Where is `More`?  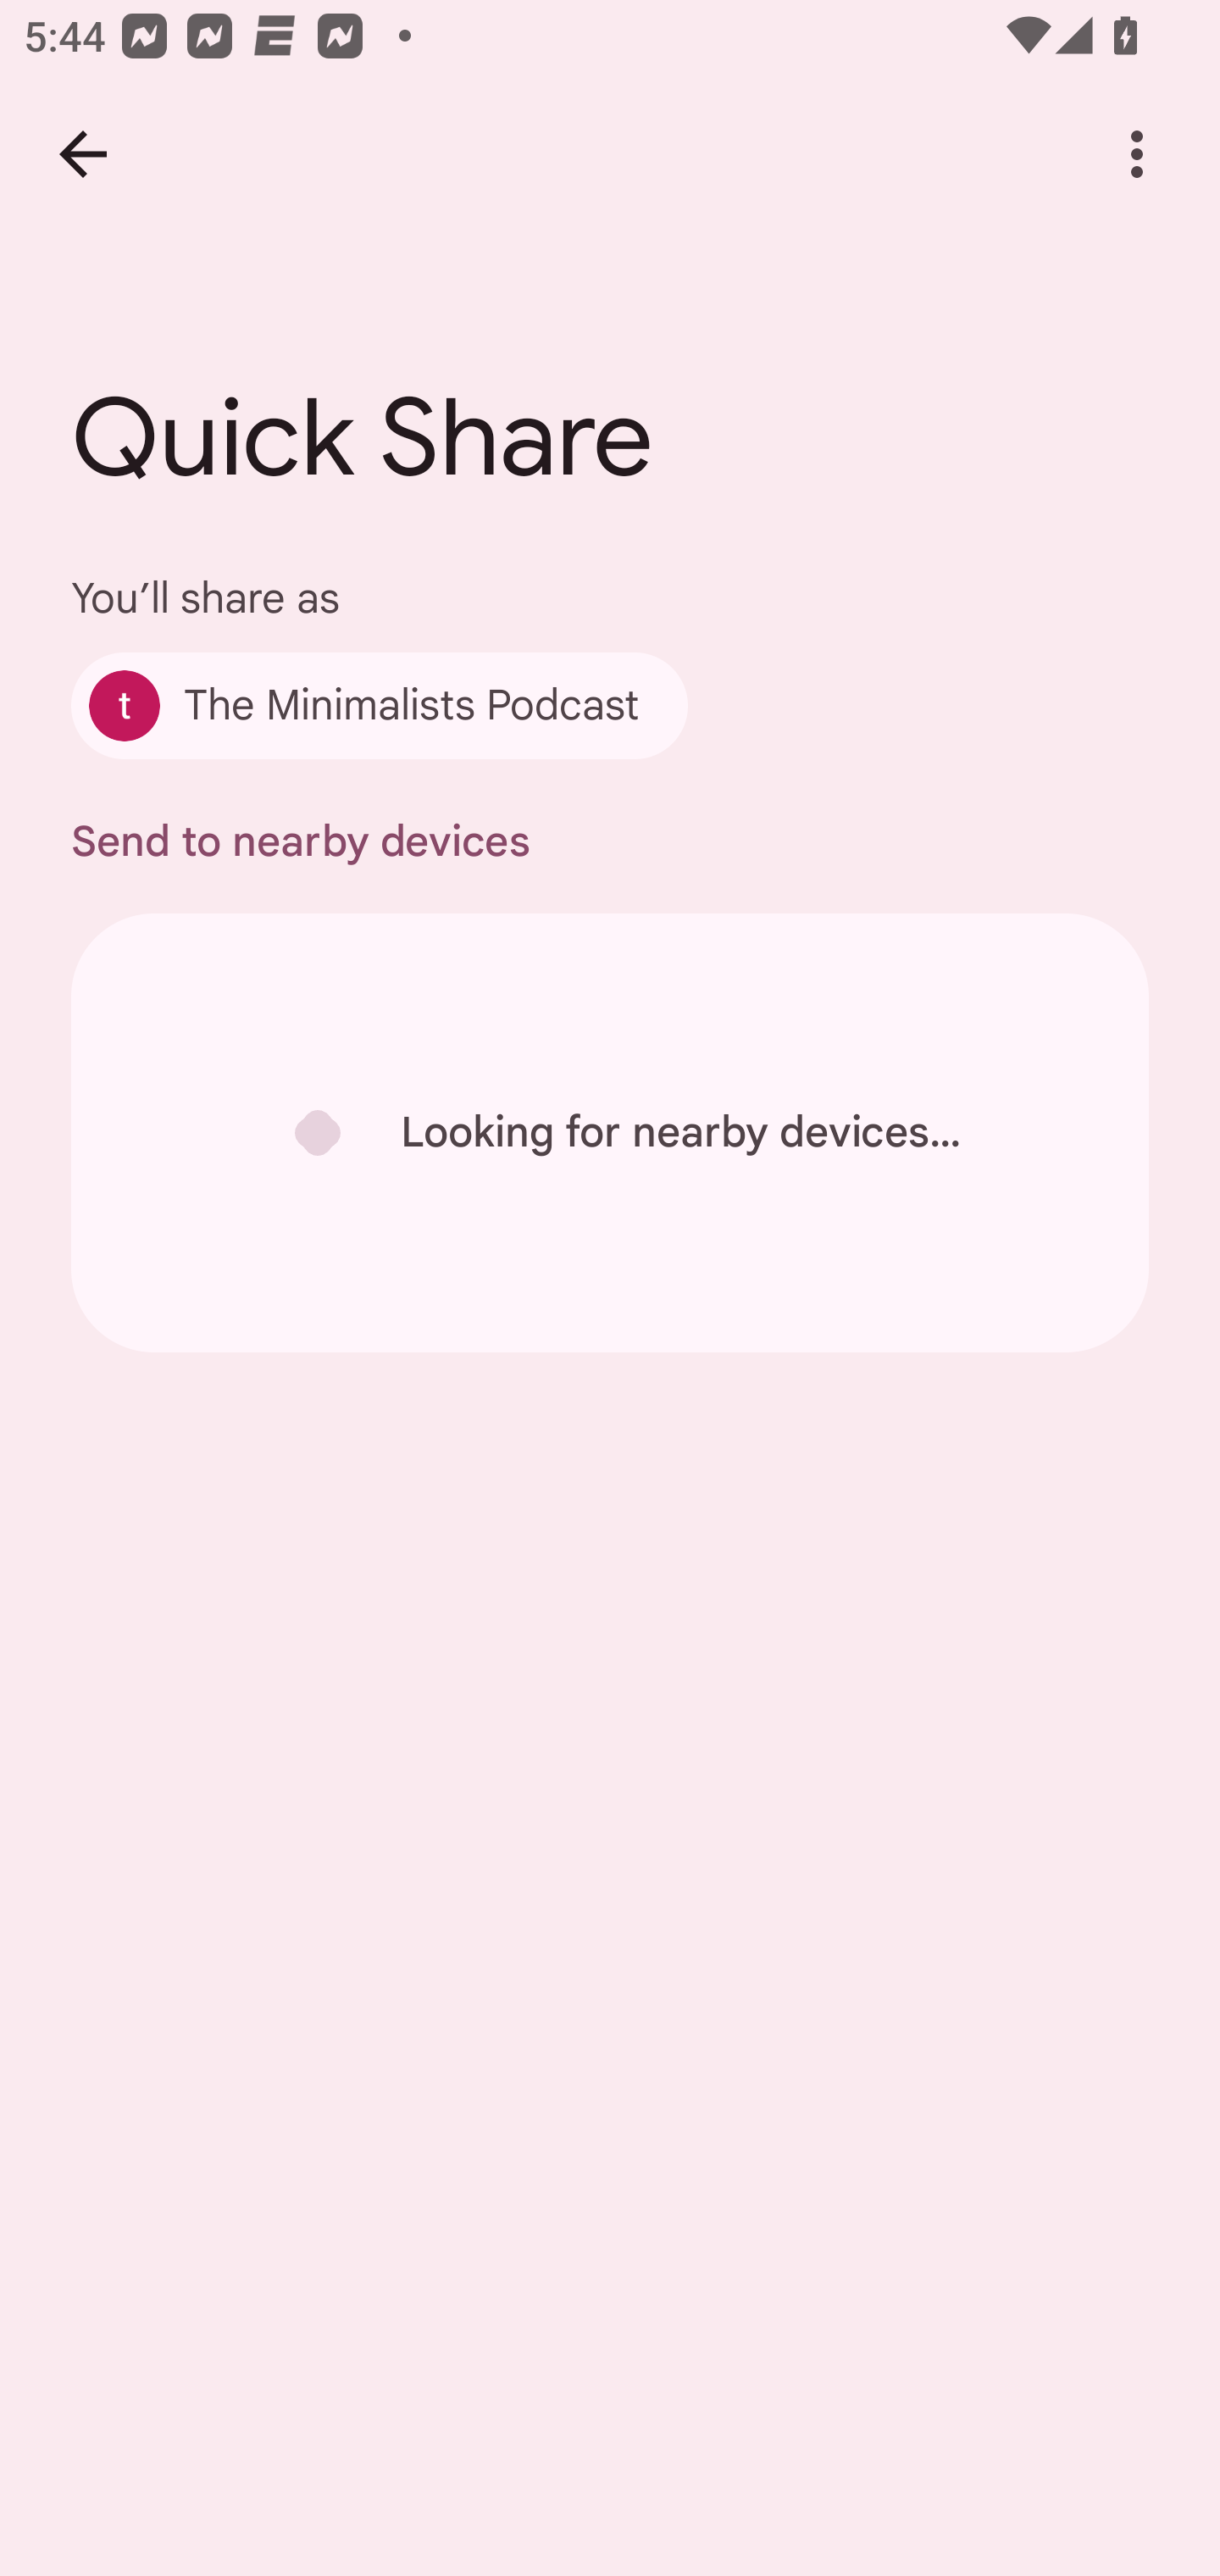
More is located at coordinates (1137, 154).